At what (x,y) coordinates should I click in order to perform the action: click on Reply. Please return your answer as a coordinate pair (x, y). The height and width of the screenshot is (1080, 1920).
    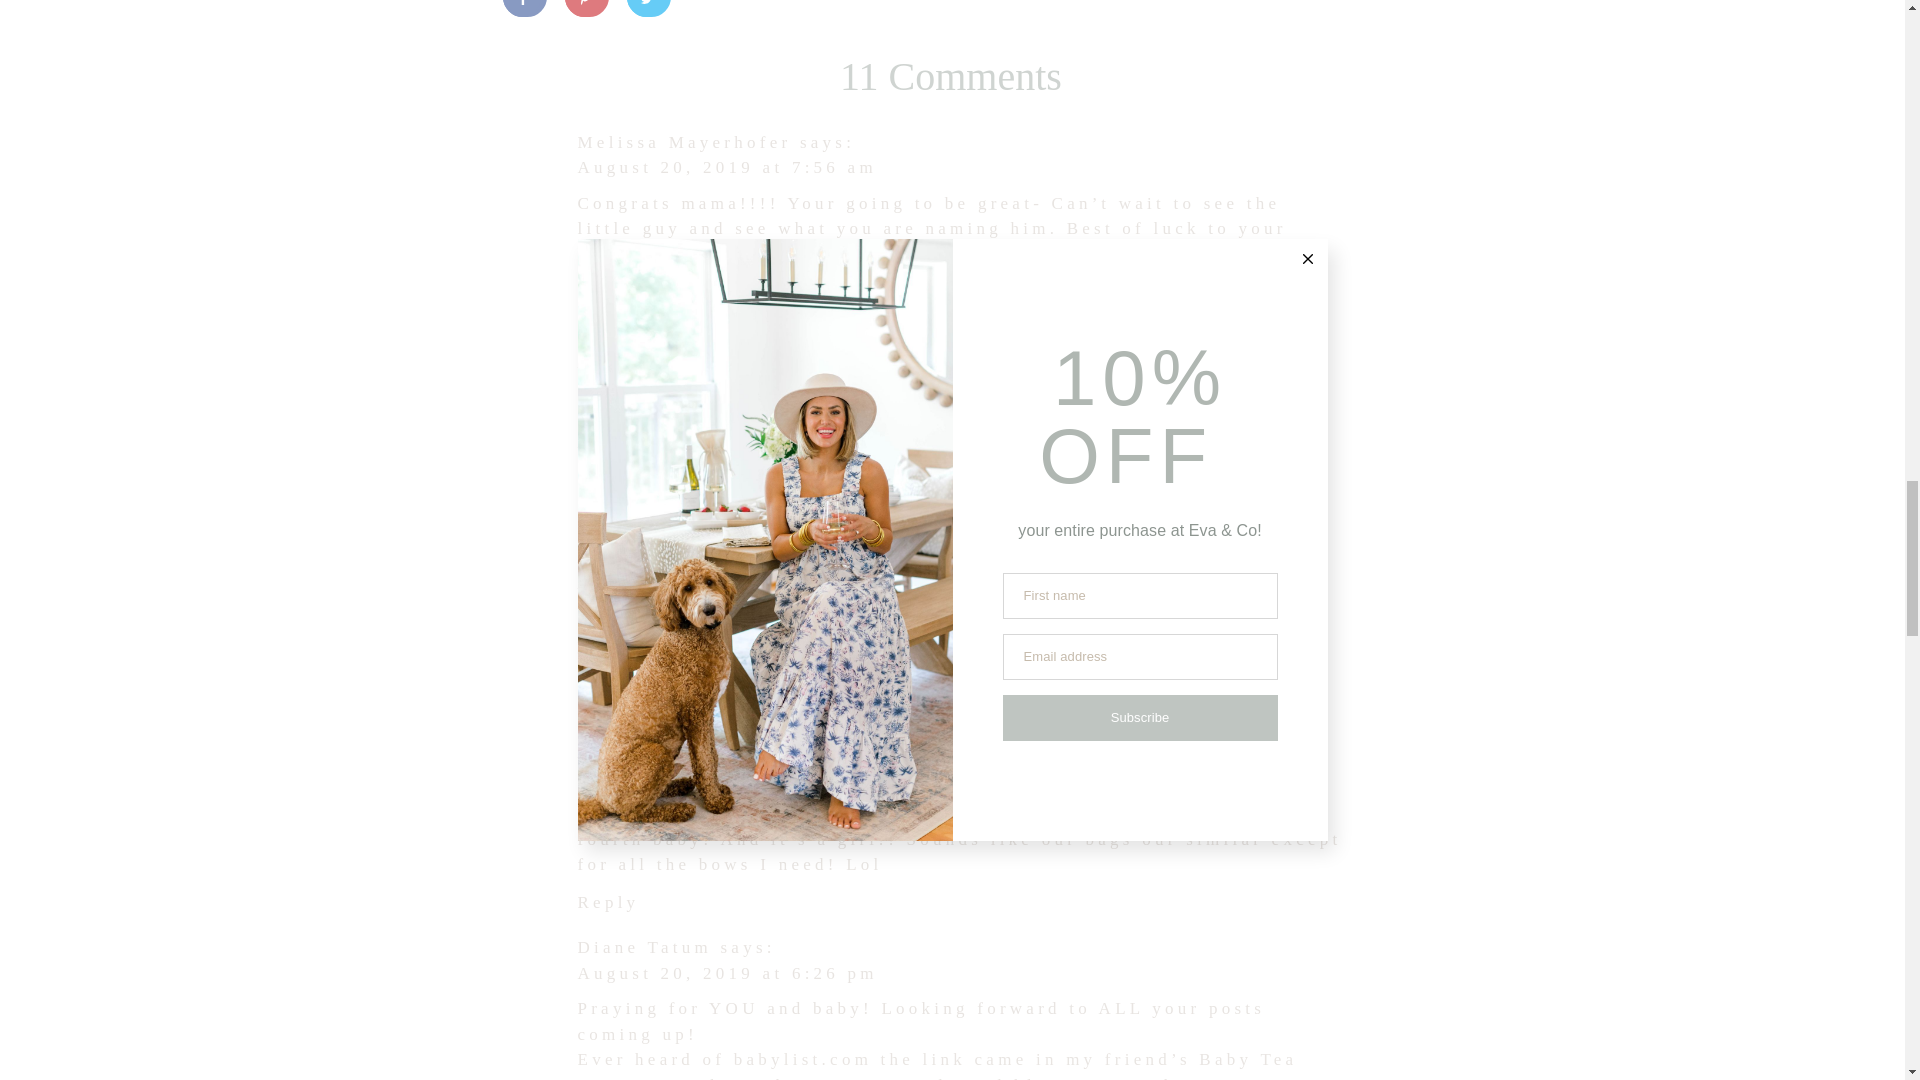
    Looking at the image, I should click on (608, 486).